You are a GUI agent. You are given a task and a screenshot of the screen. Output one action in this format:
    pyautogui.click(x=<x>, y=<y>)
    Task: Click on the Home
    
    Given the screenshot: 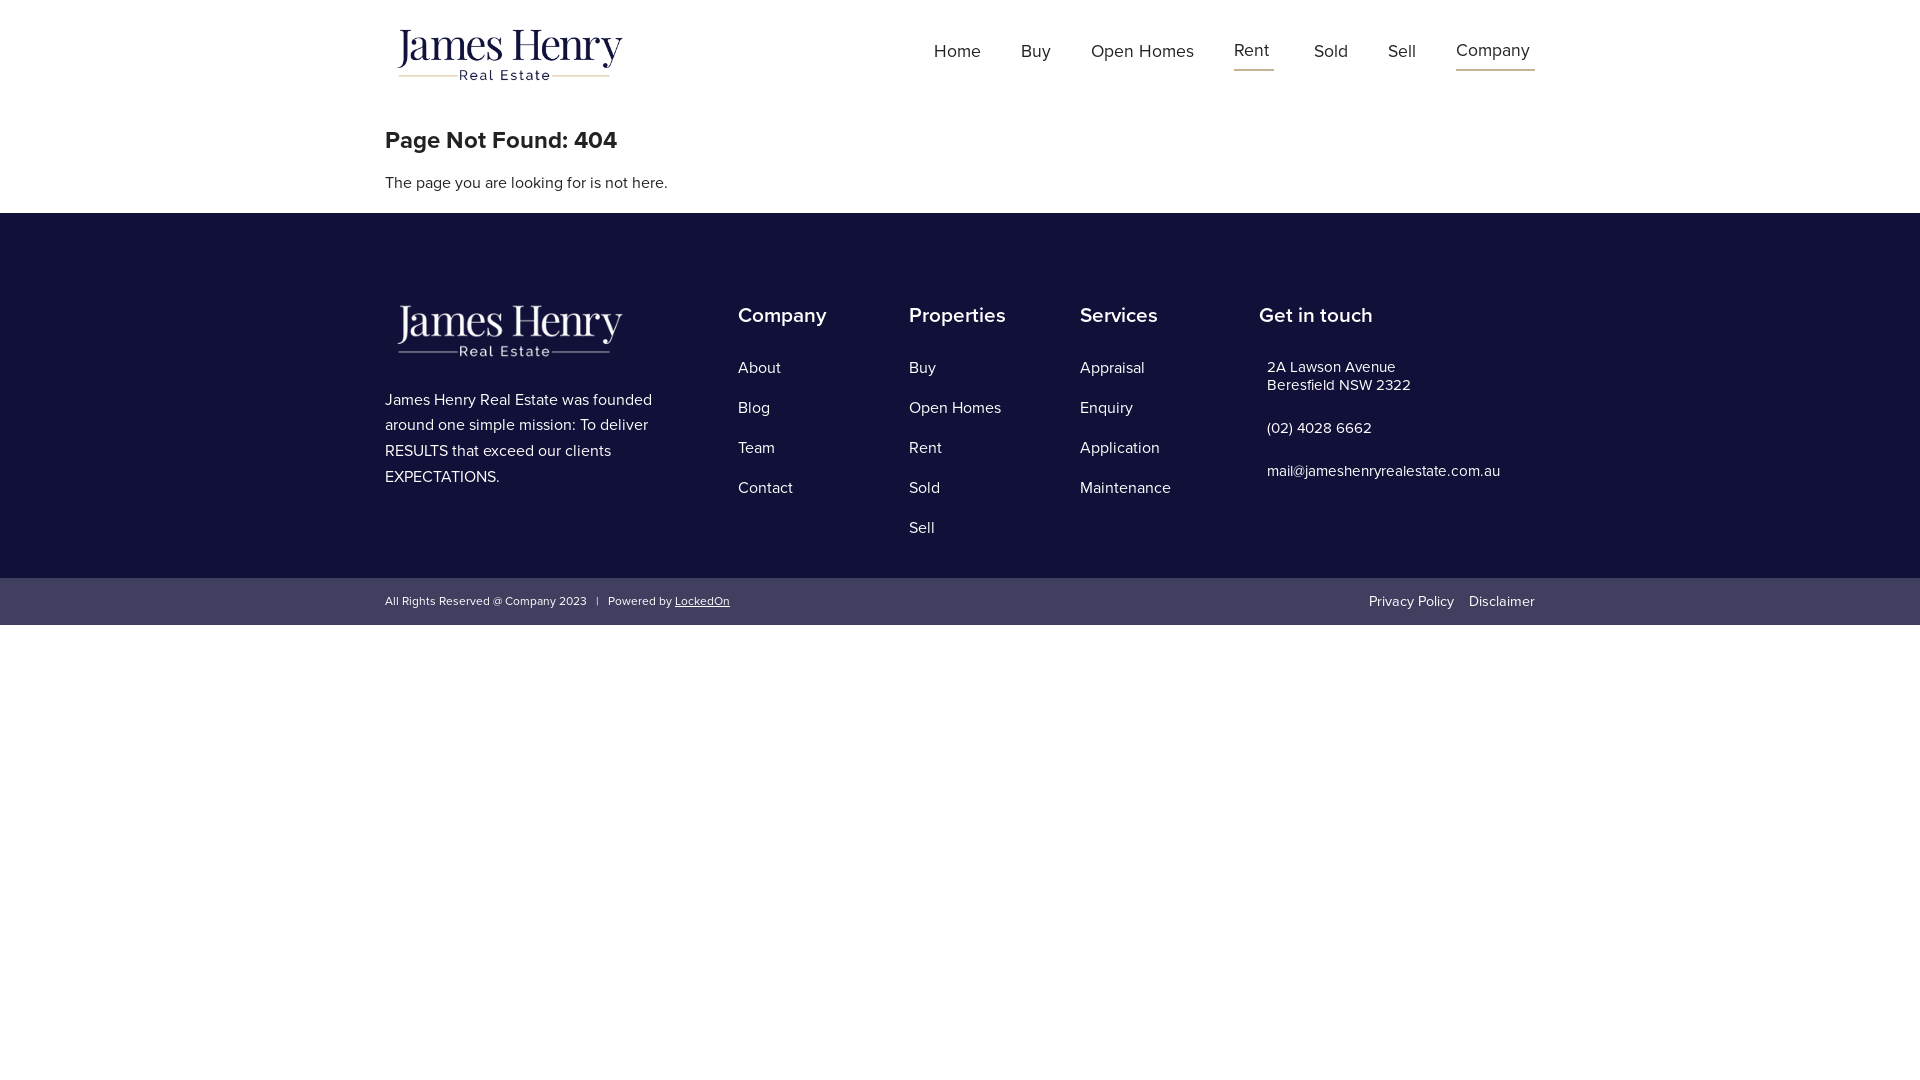 What is the action you would take?
    pyautogui.click(x=958, y=54)
    